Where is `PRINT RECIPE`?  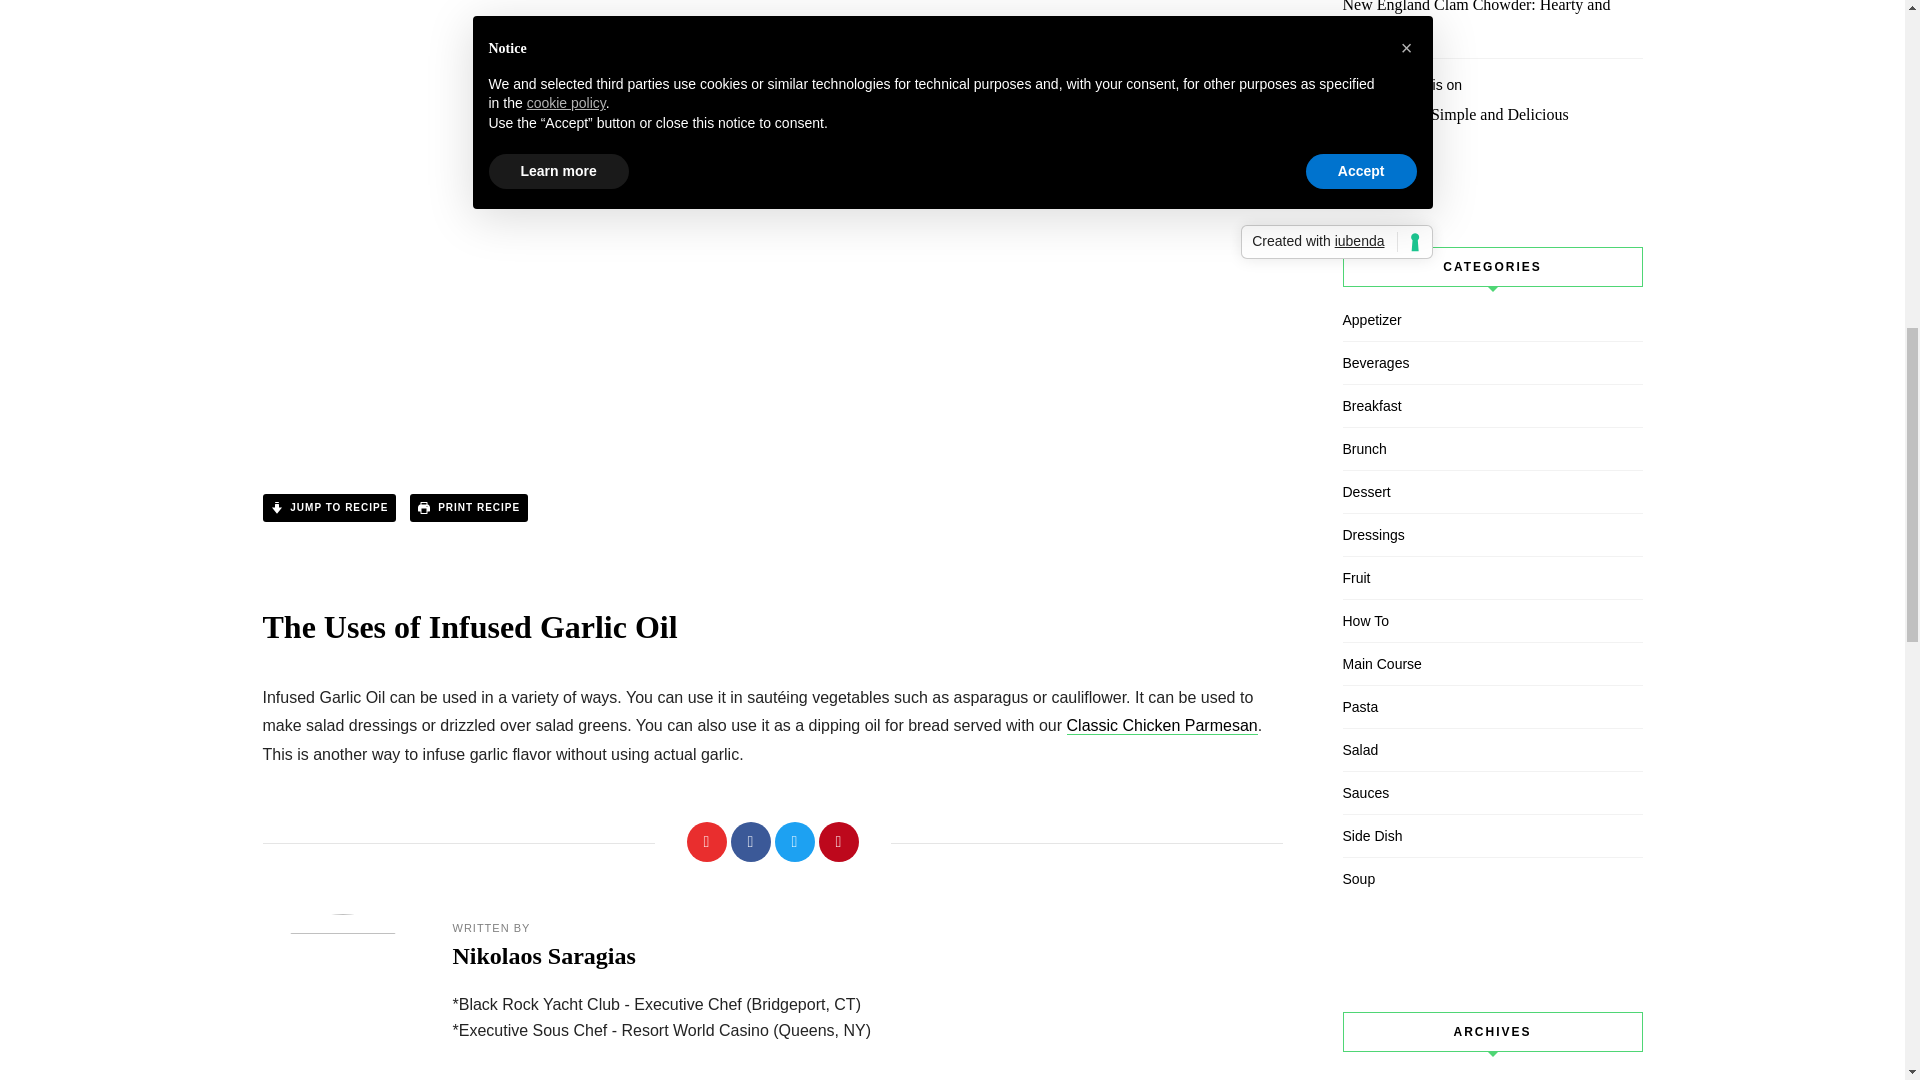 PRINT RECIPE is located at coordinates (469, 507).